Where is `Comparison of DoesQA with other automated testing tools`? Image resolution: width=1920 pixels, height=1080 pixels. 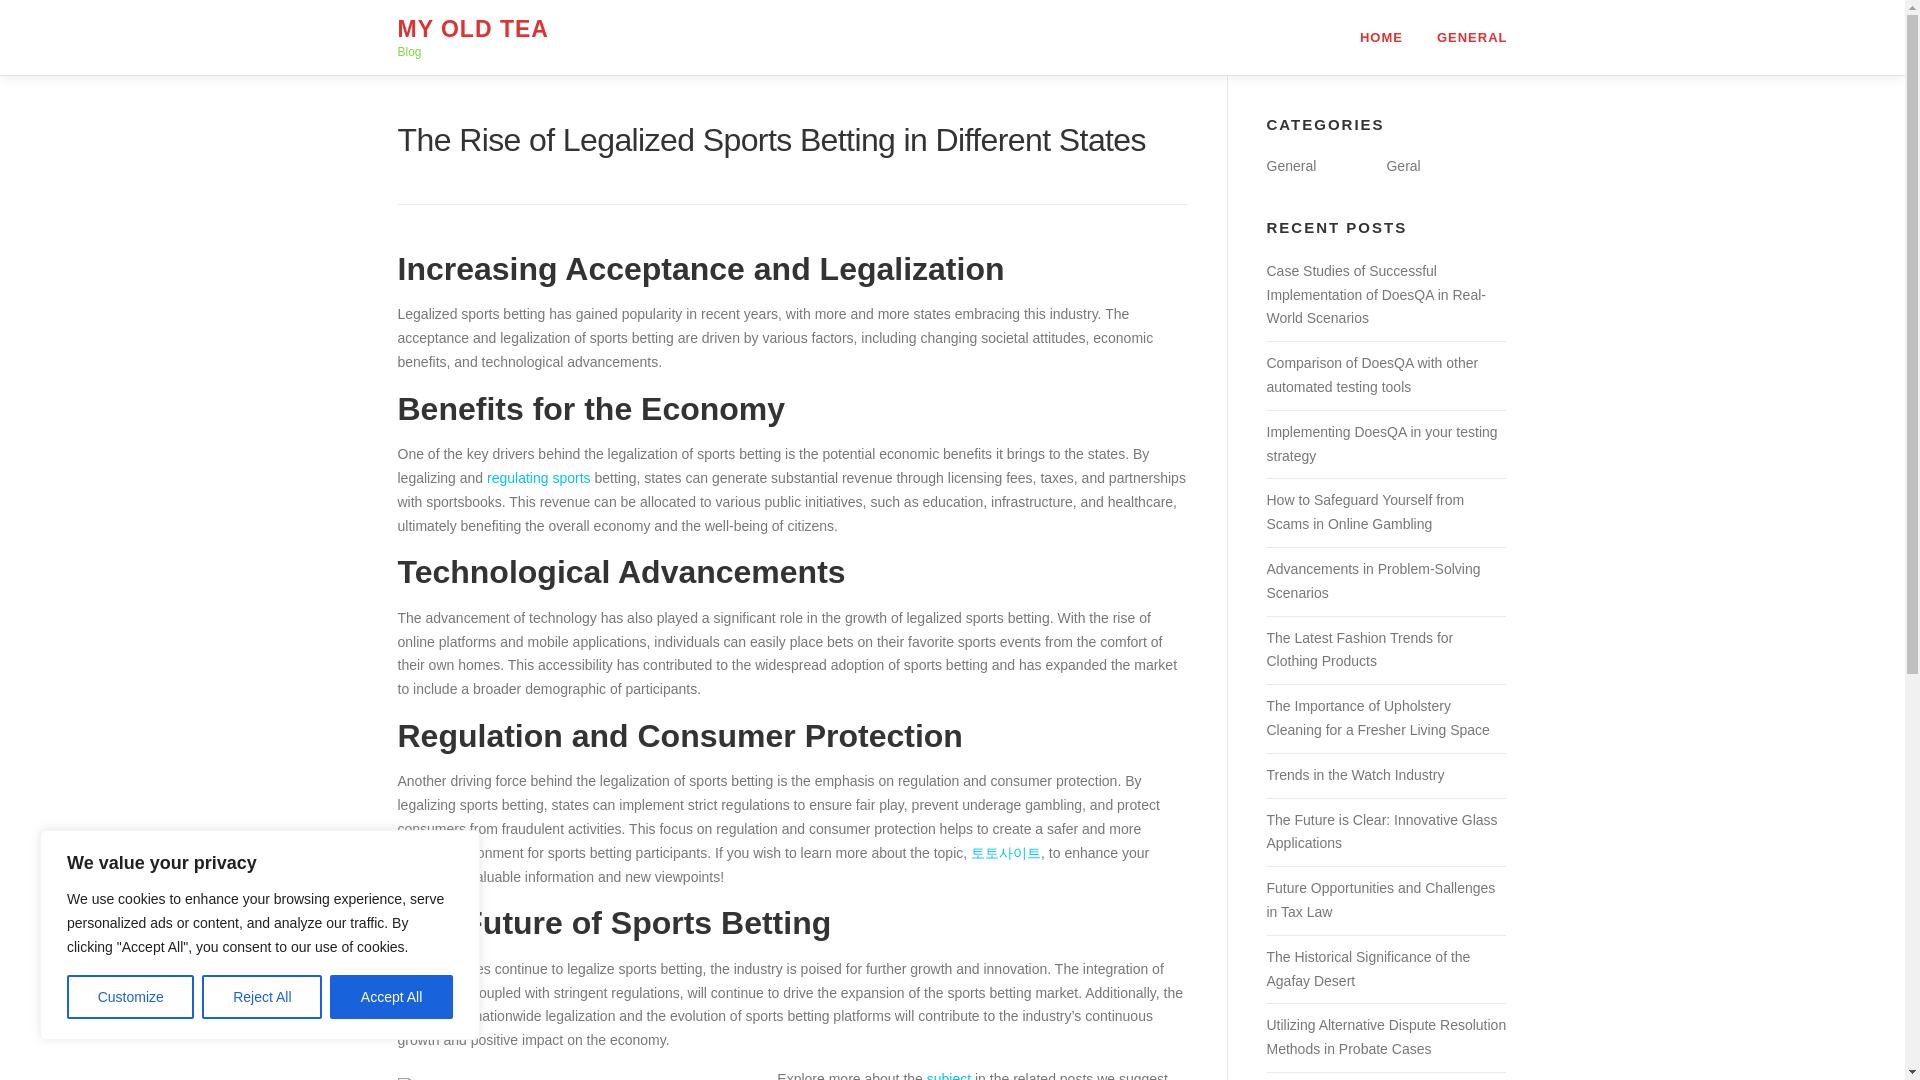 Comparison of DoesQA with other automated testing tools is located at coordinates (1372, 375).